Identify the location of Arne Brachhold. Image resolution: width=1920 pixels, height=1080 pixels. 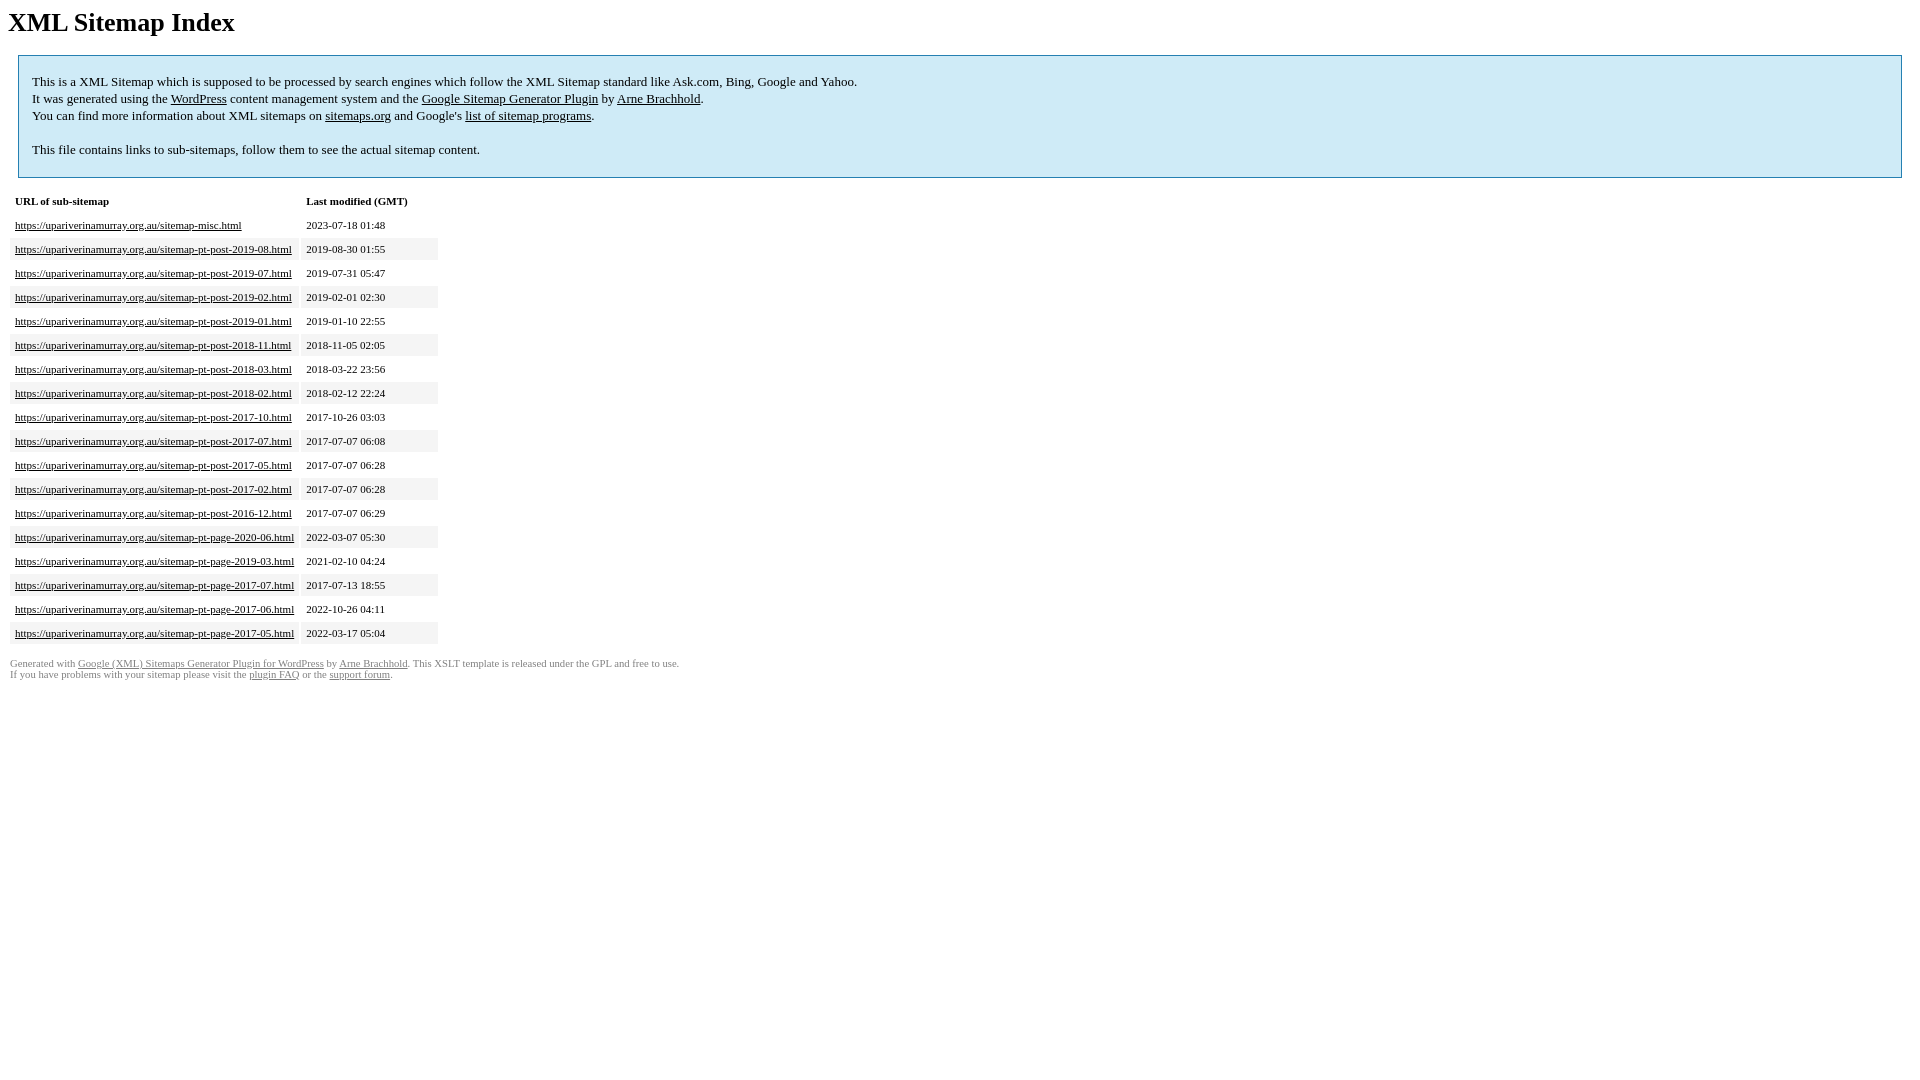
(373, 664).